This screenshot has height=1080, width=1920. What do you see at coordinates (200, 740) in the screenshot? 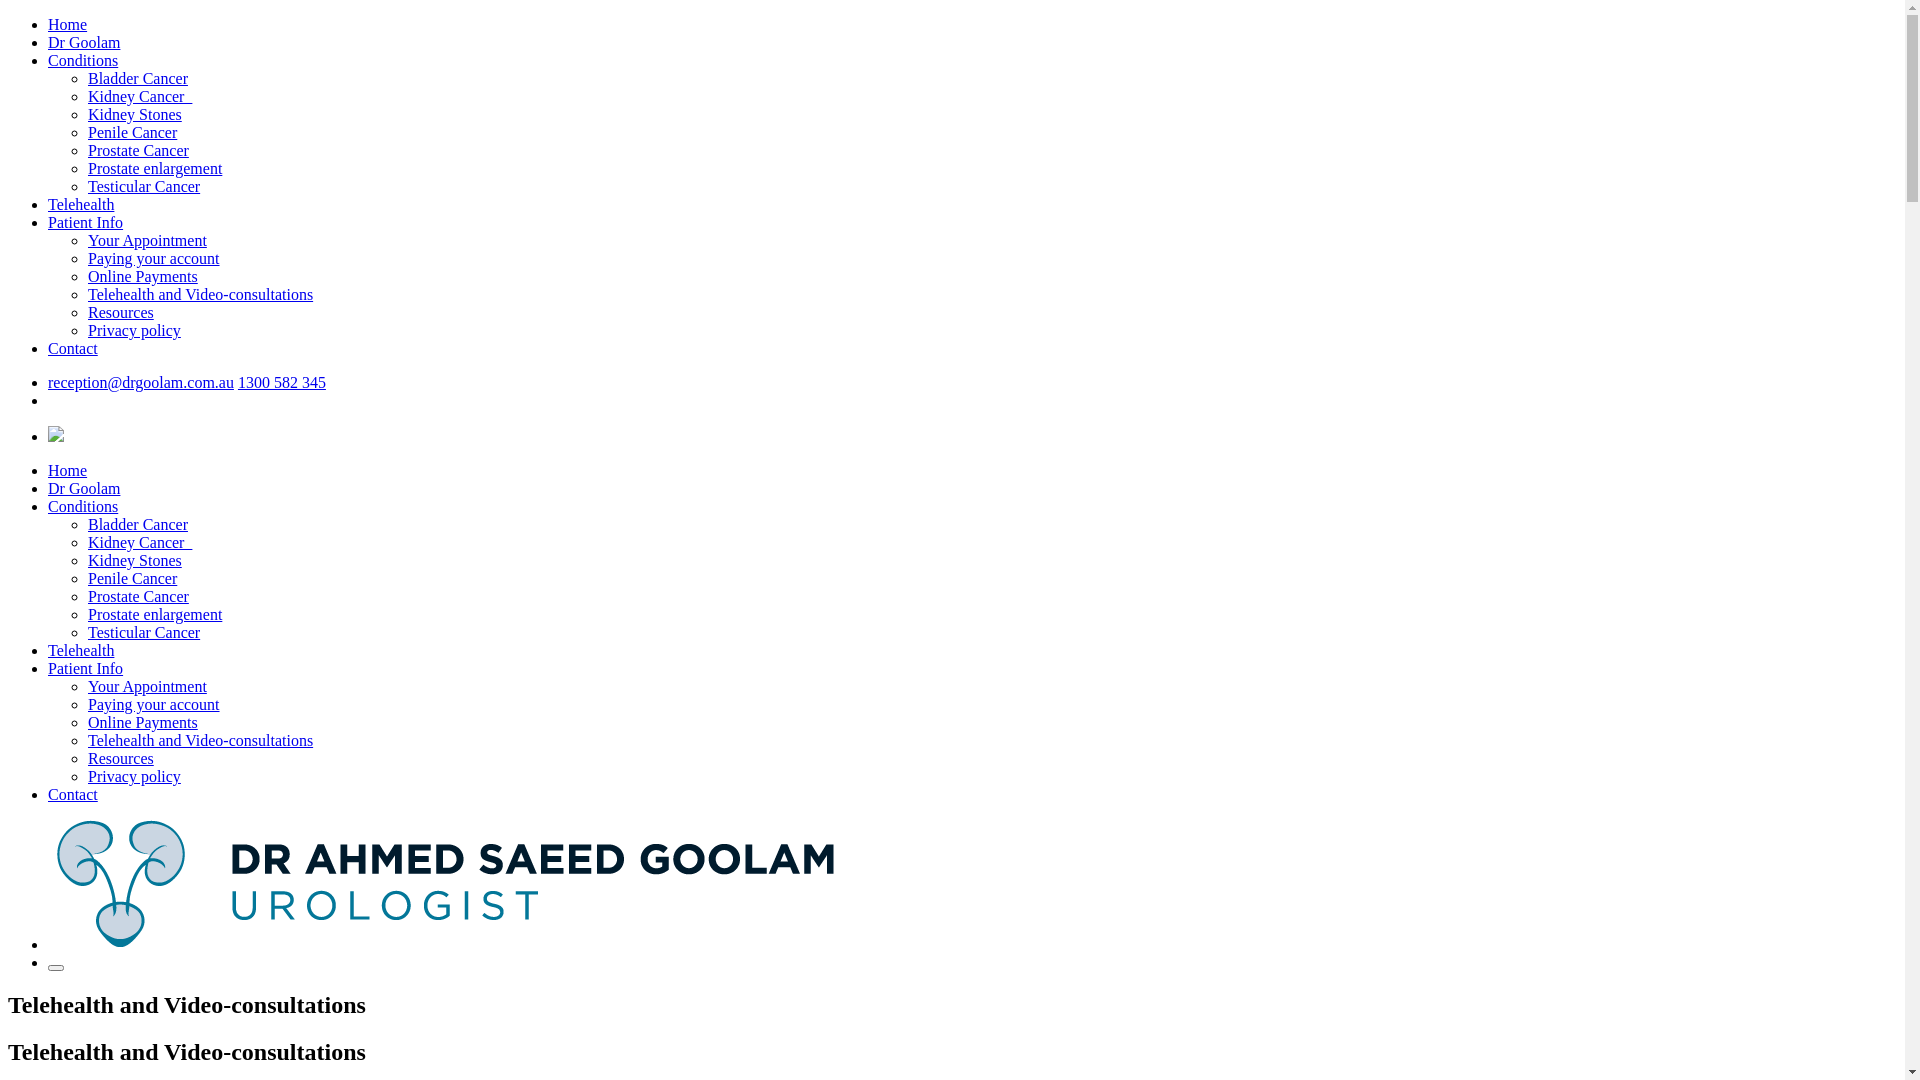
I see `Telehealth and Video-consultations` at bounding box center [200, 740].